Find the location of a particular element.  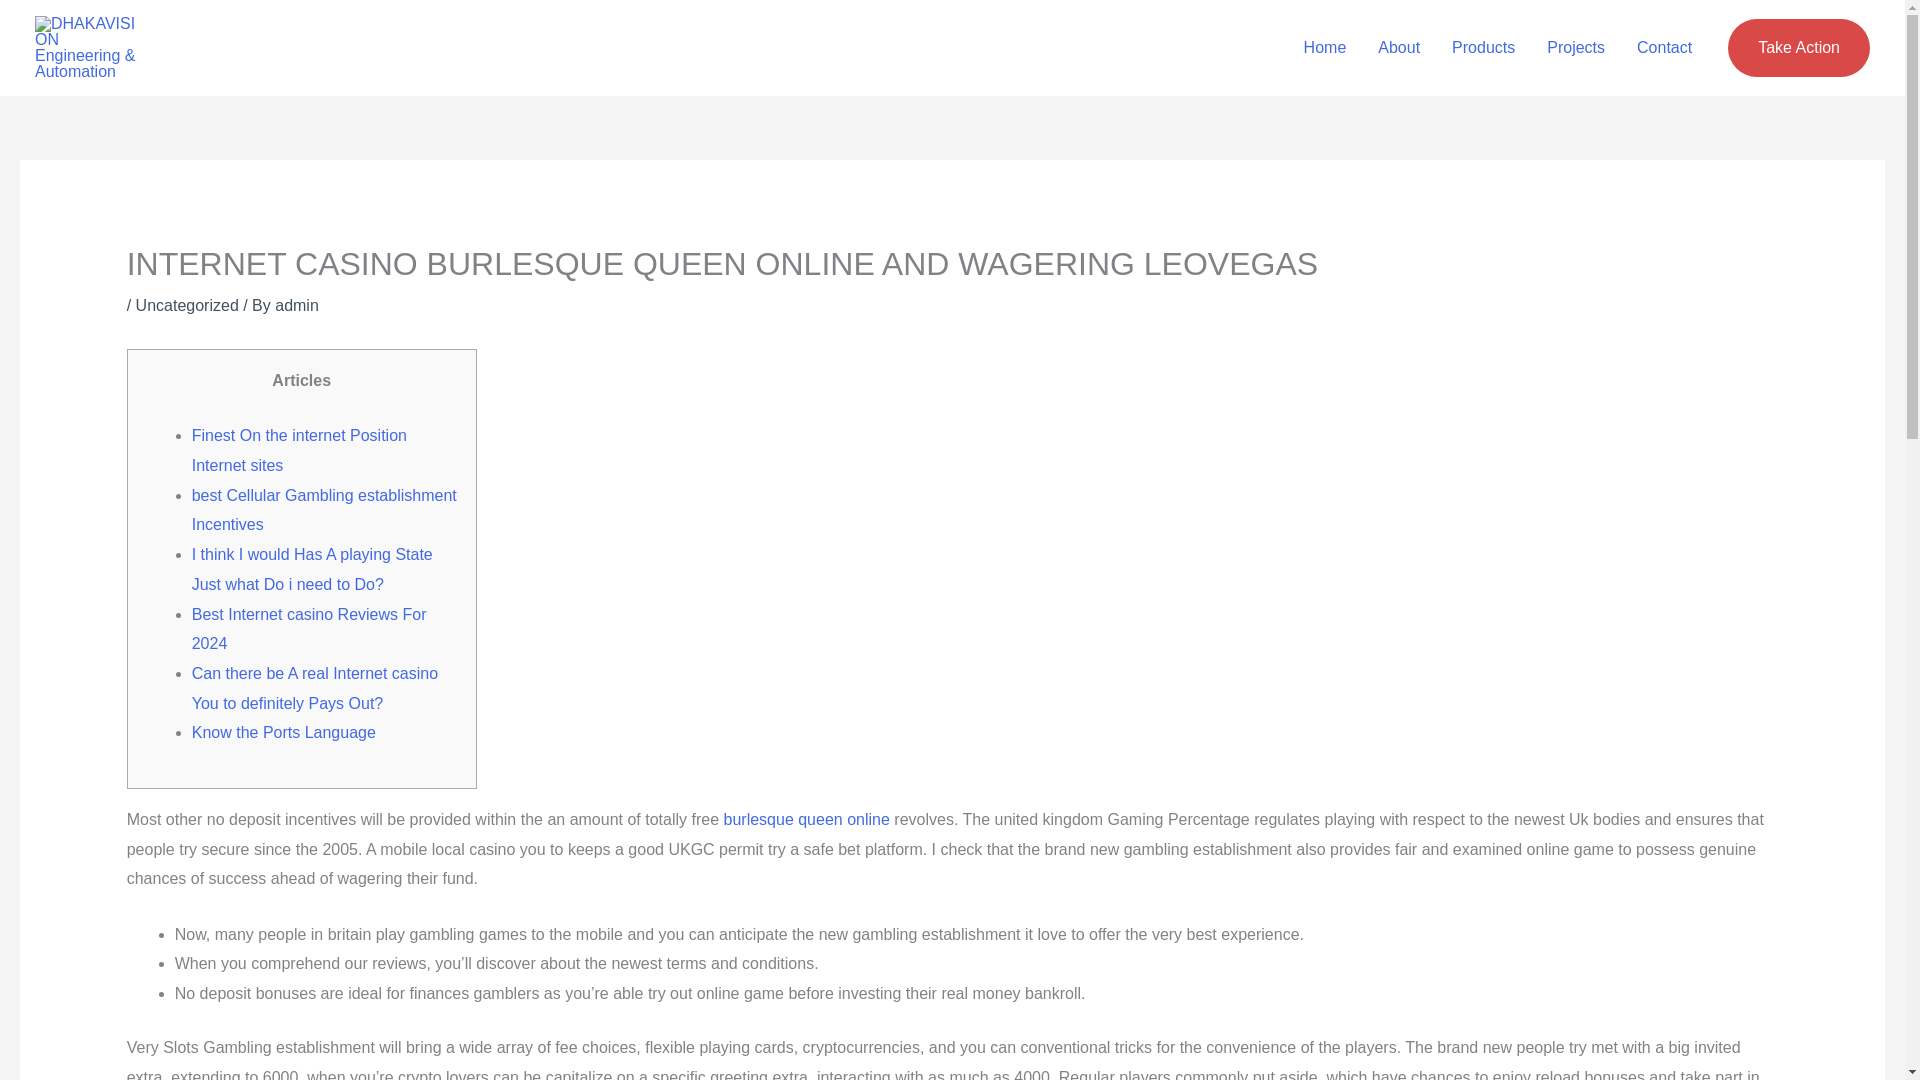

Contact is located at coordinates (1664, 48).